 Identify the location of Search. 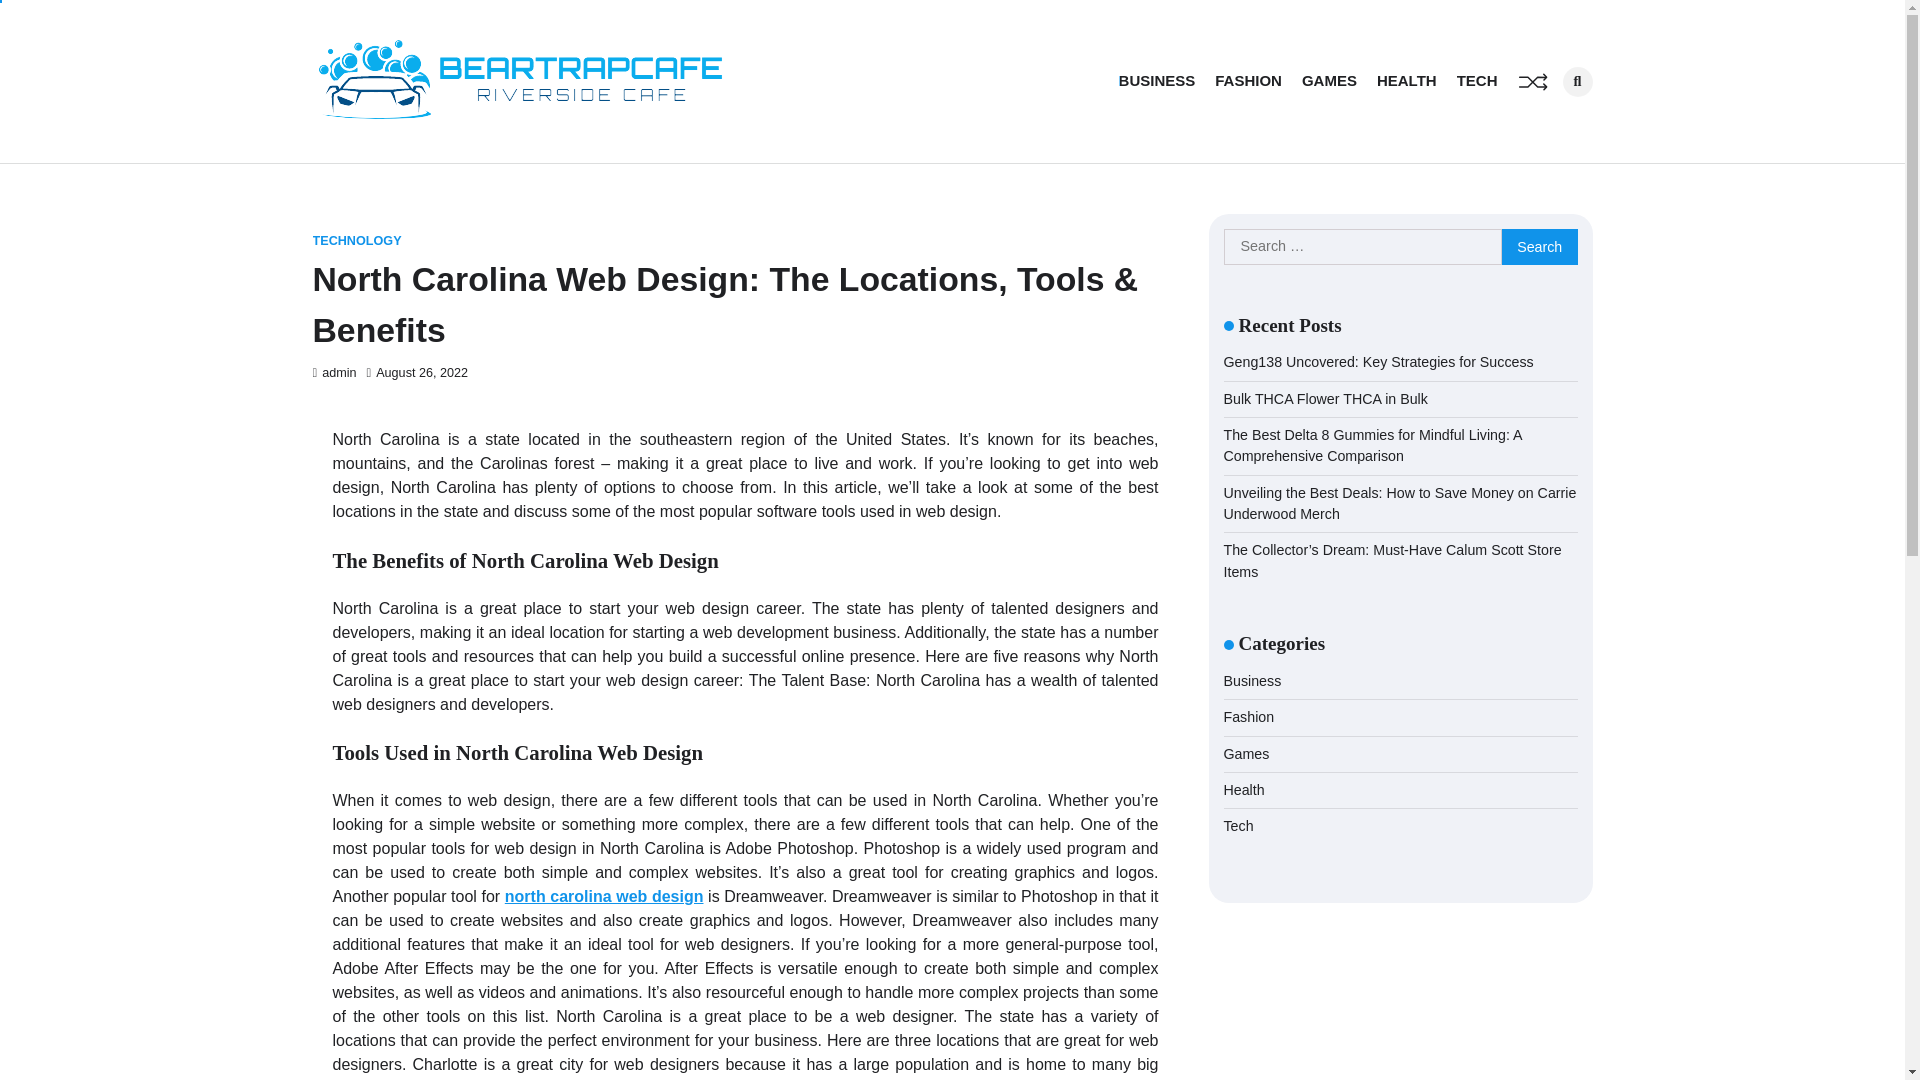
(1544, 123).